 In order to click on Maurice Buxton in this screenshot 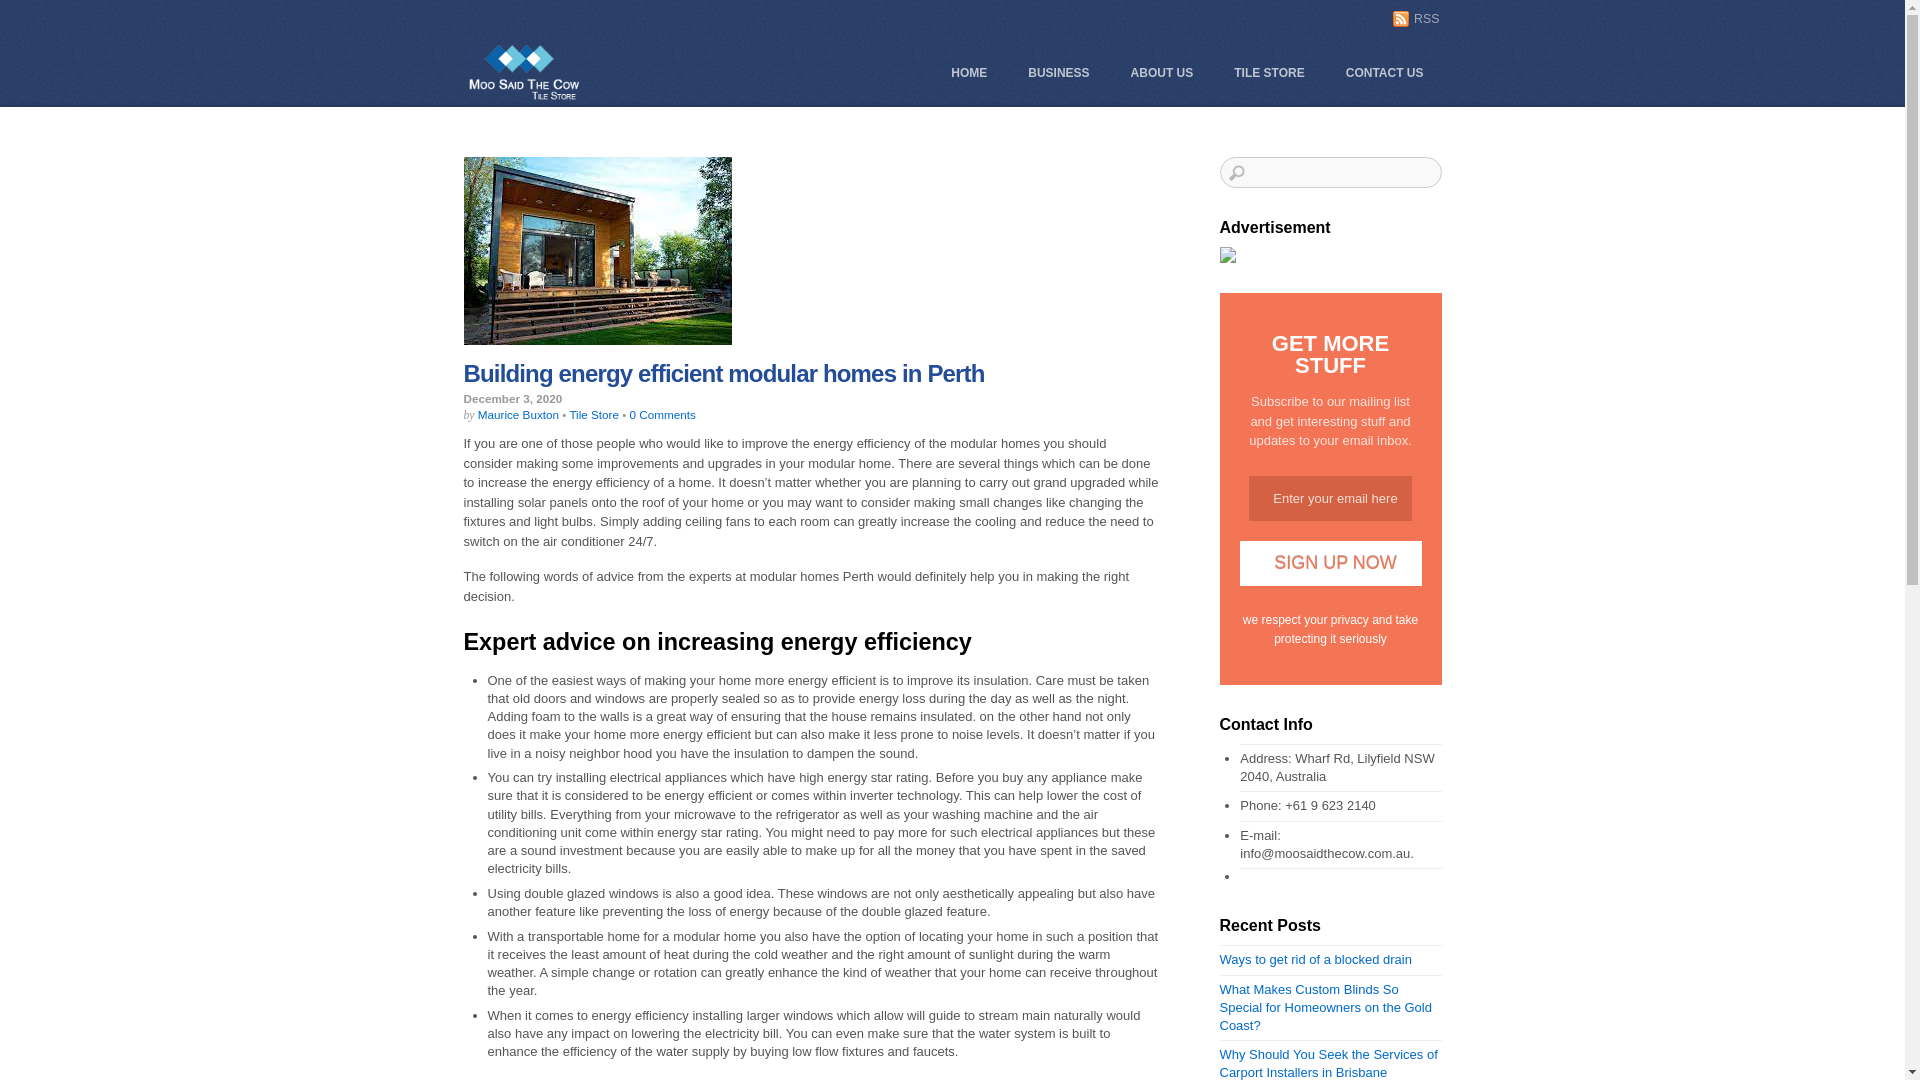, I will do `click(518, 414)`.